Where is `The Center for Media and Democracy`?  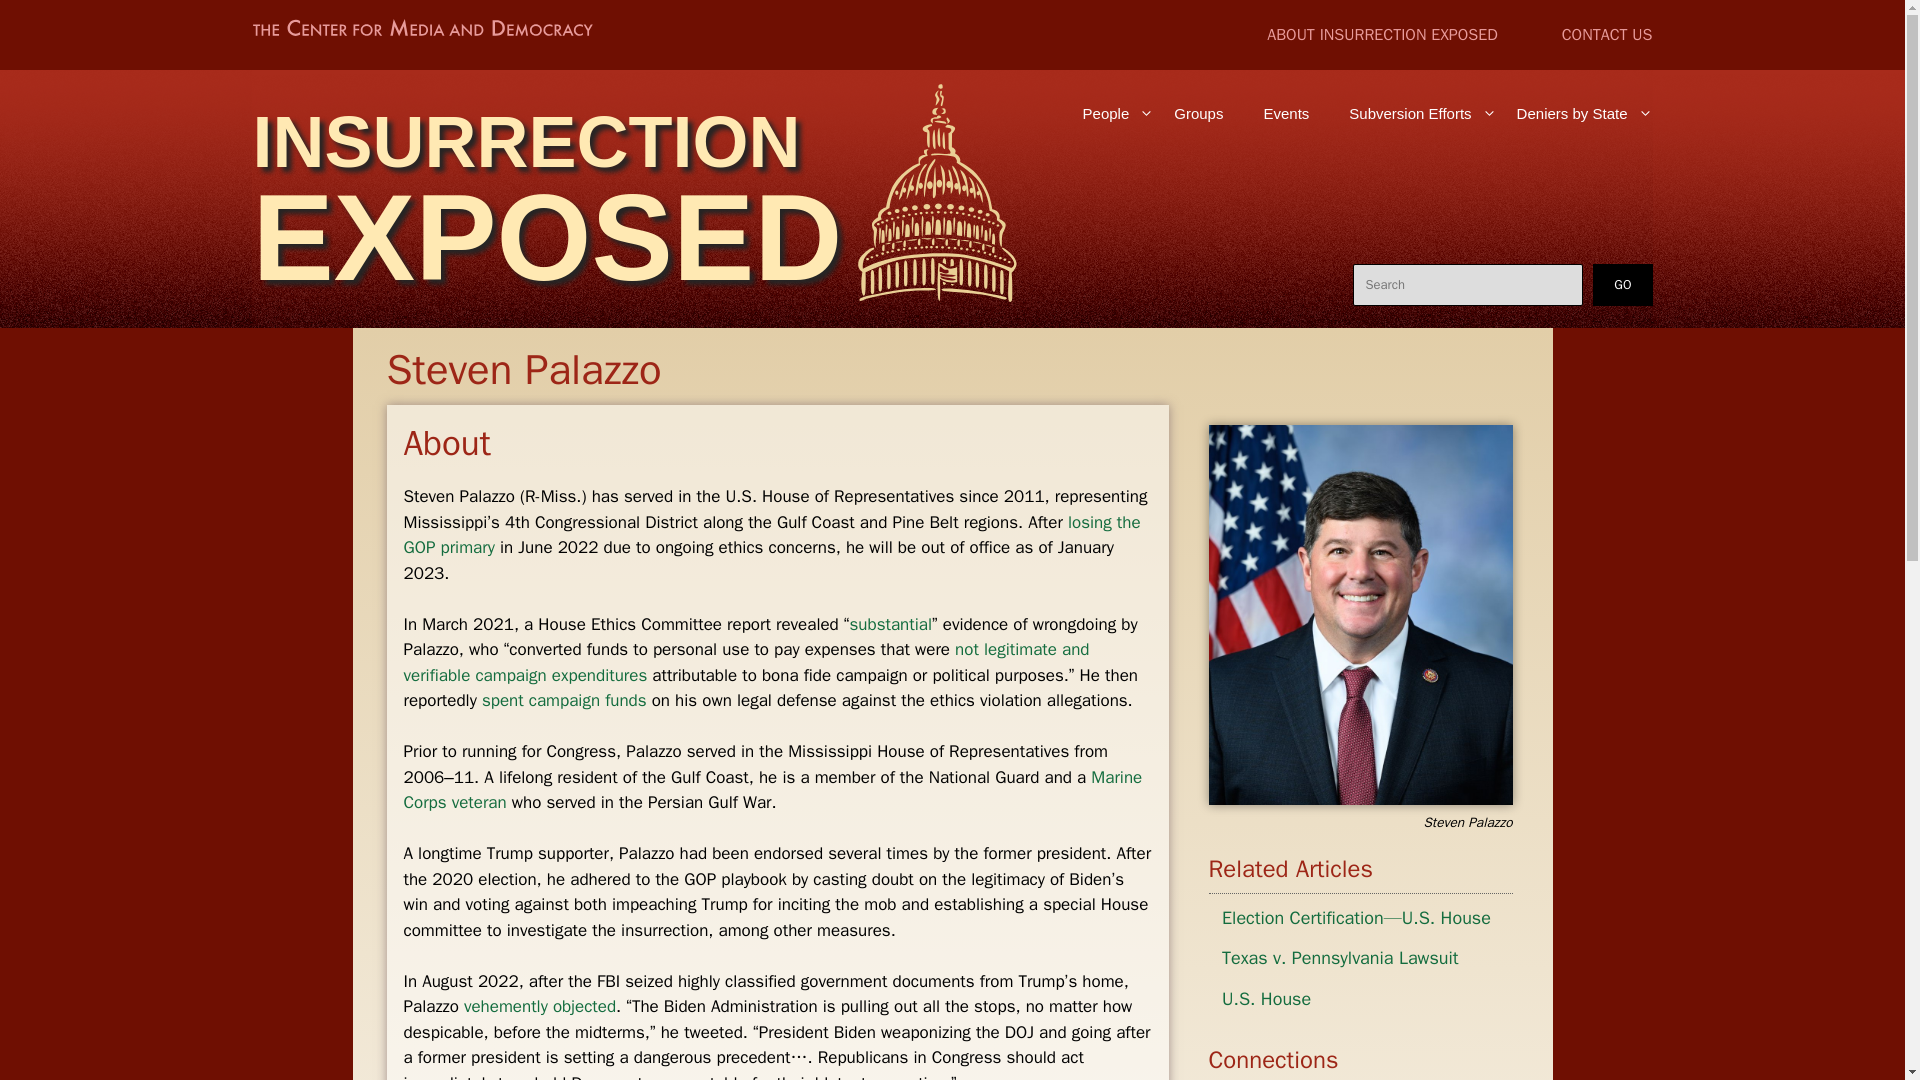 The Center for Media and Democracy is located at coordinates (421, 32).